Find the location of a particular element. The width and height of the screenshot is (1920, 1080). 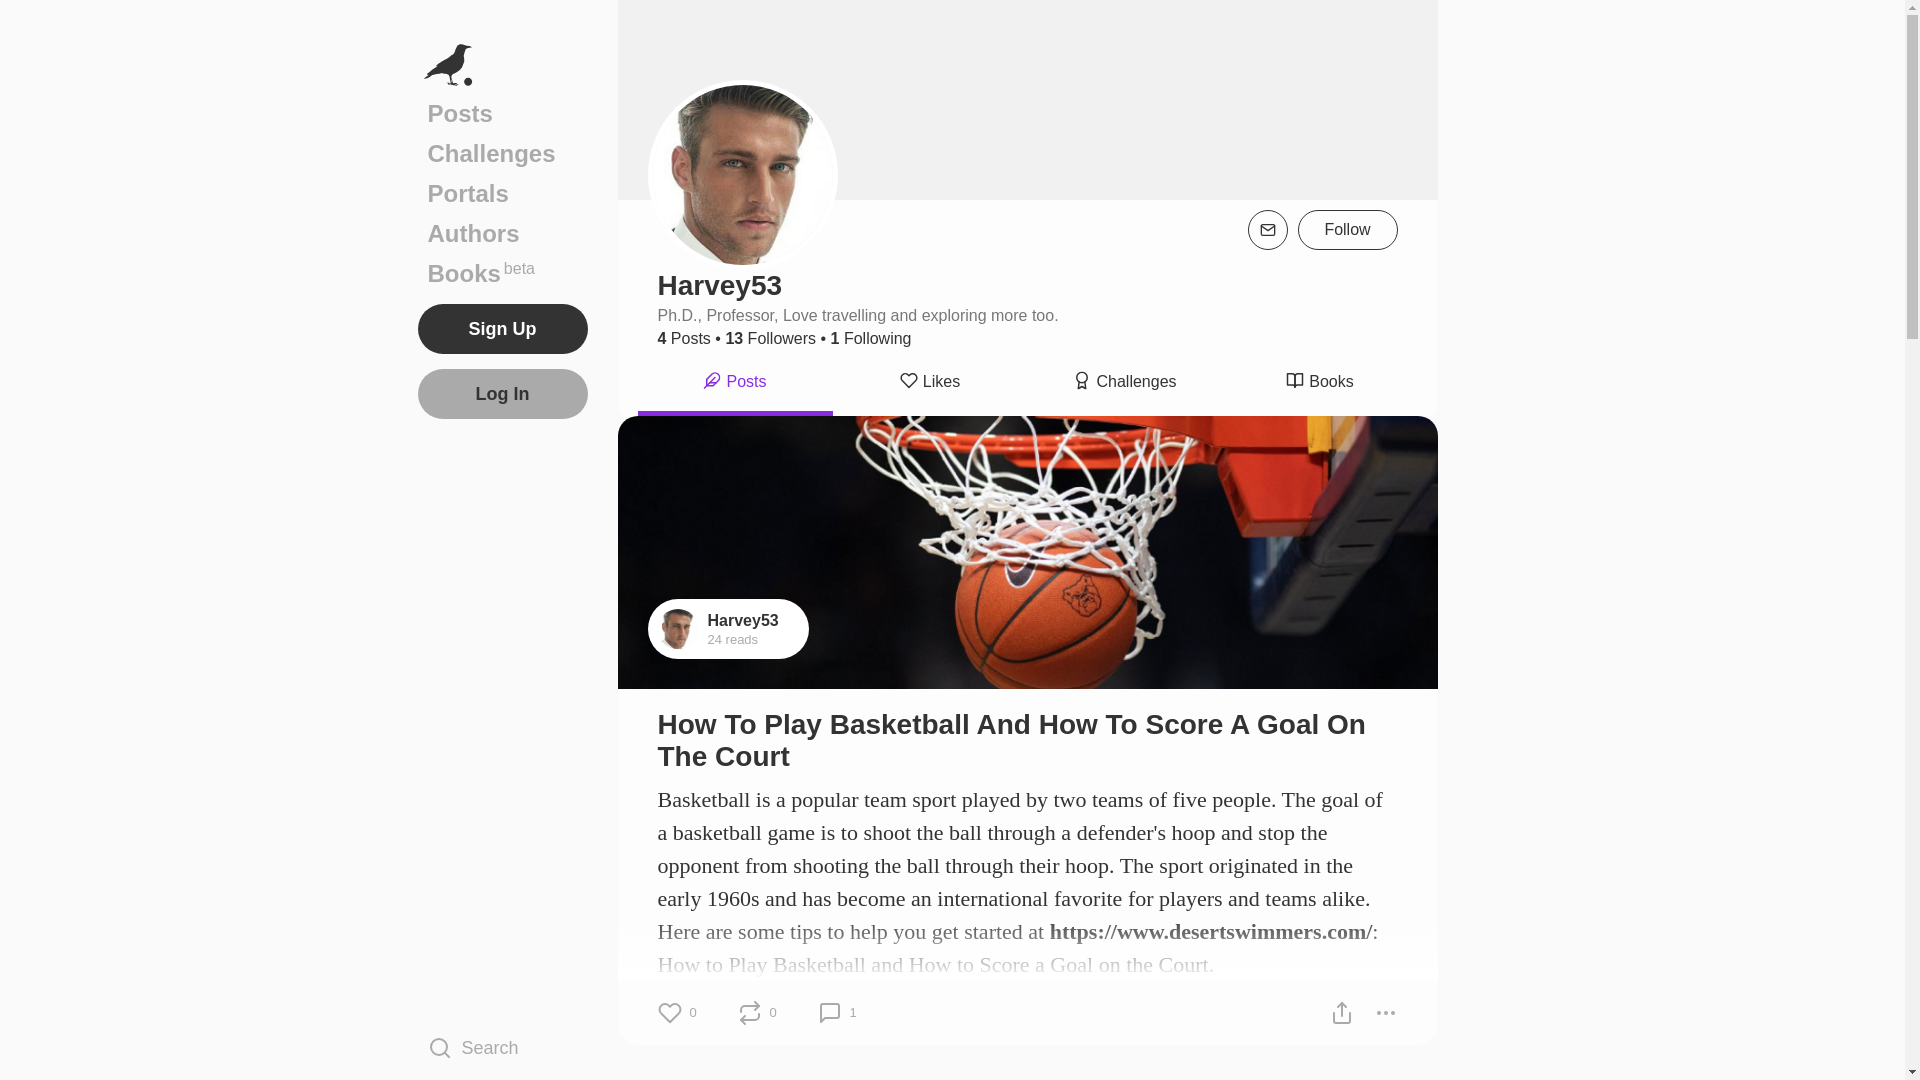

Posts is located at coordinates (684, 338).